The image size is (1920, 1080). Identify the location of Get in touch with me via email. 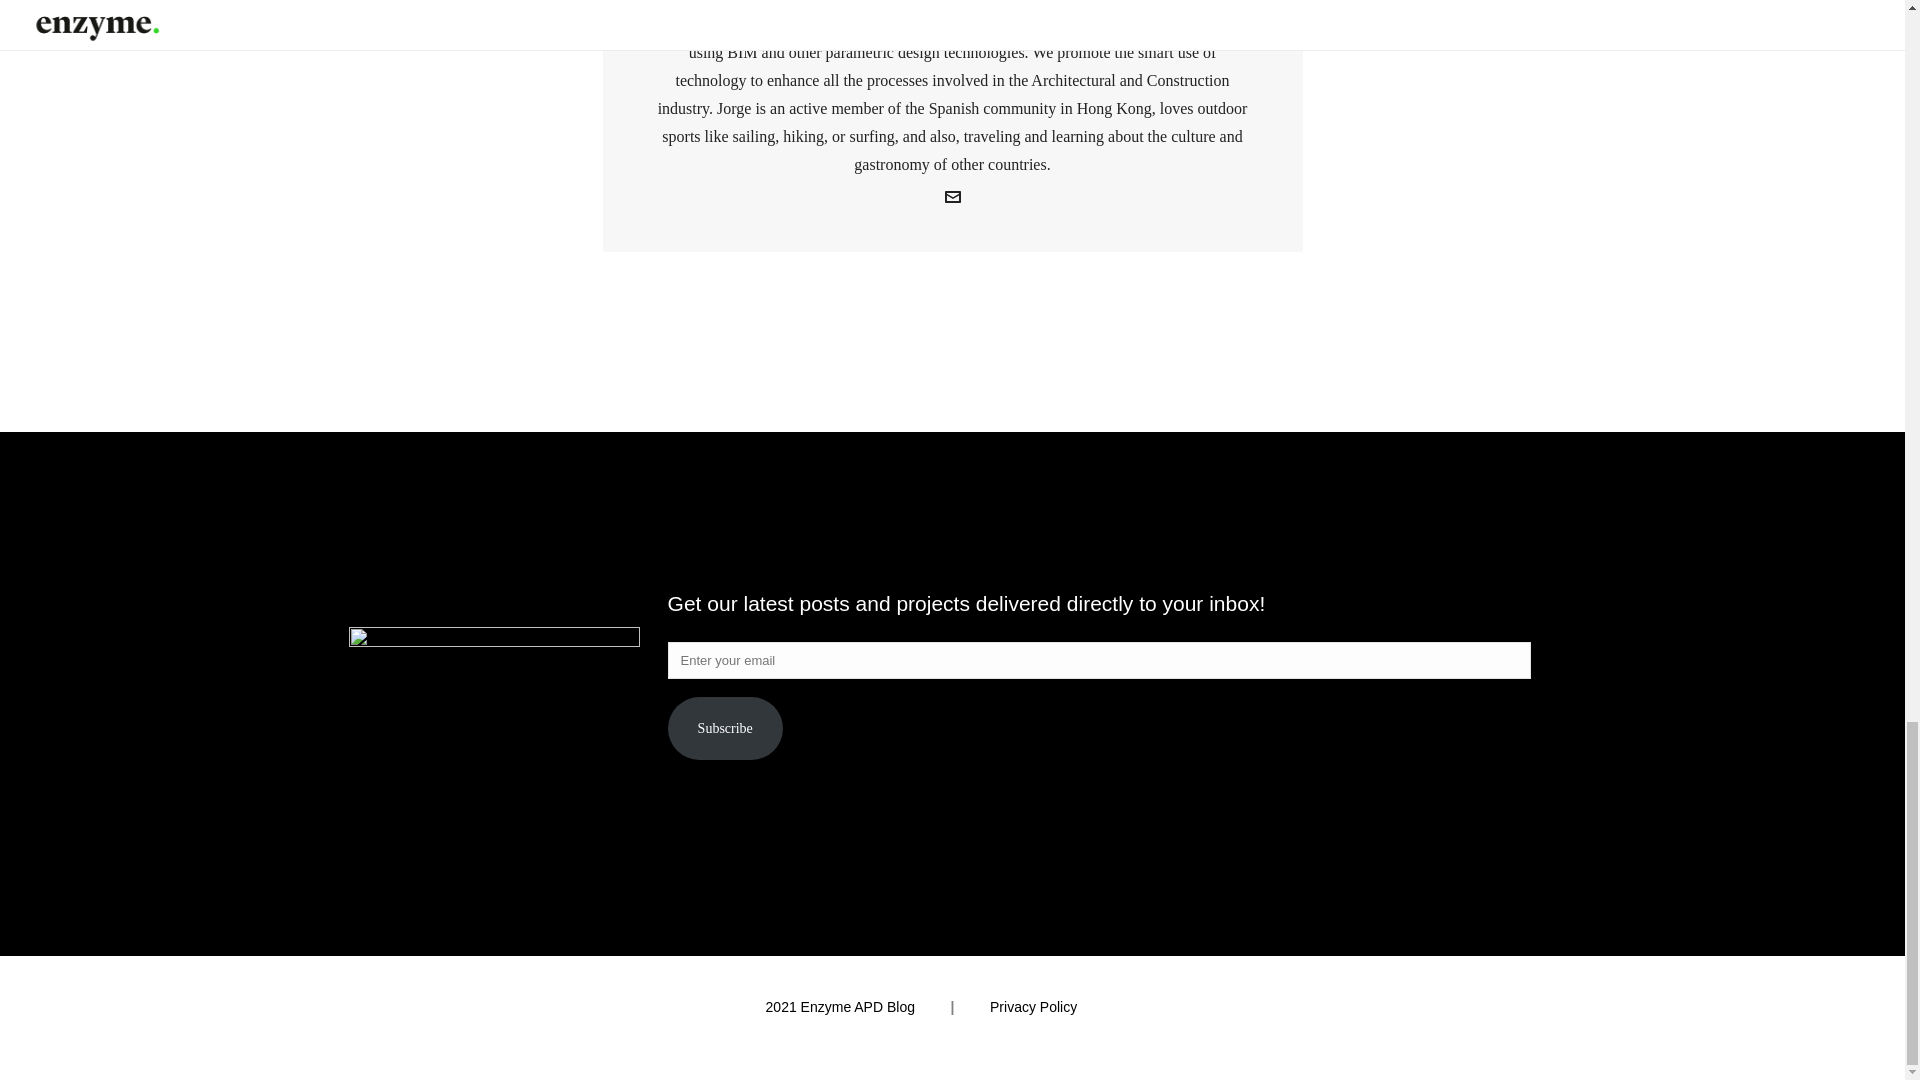
(952, 200).